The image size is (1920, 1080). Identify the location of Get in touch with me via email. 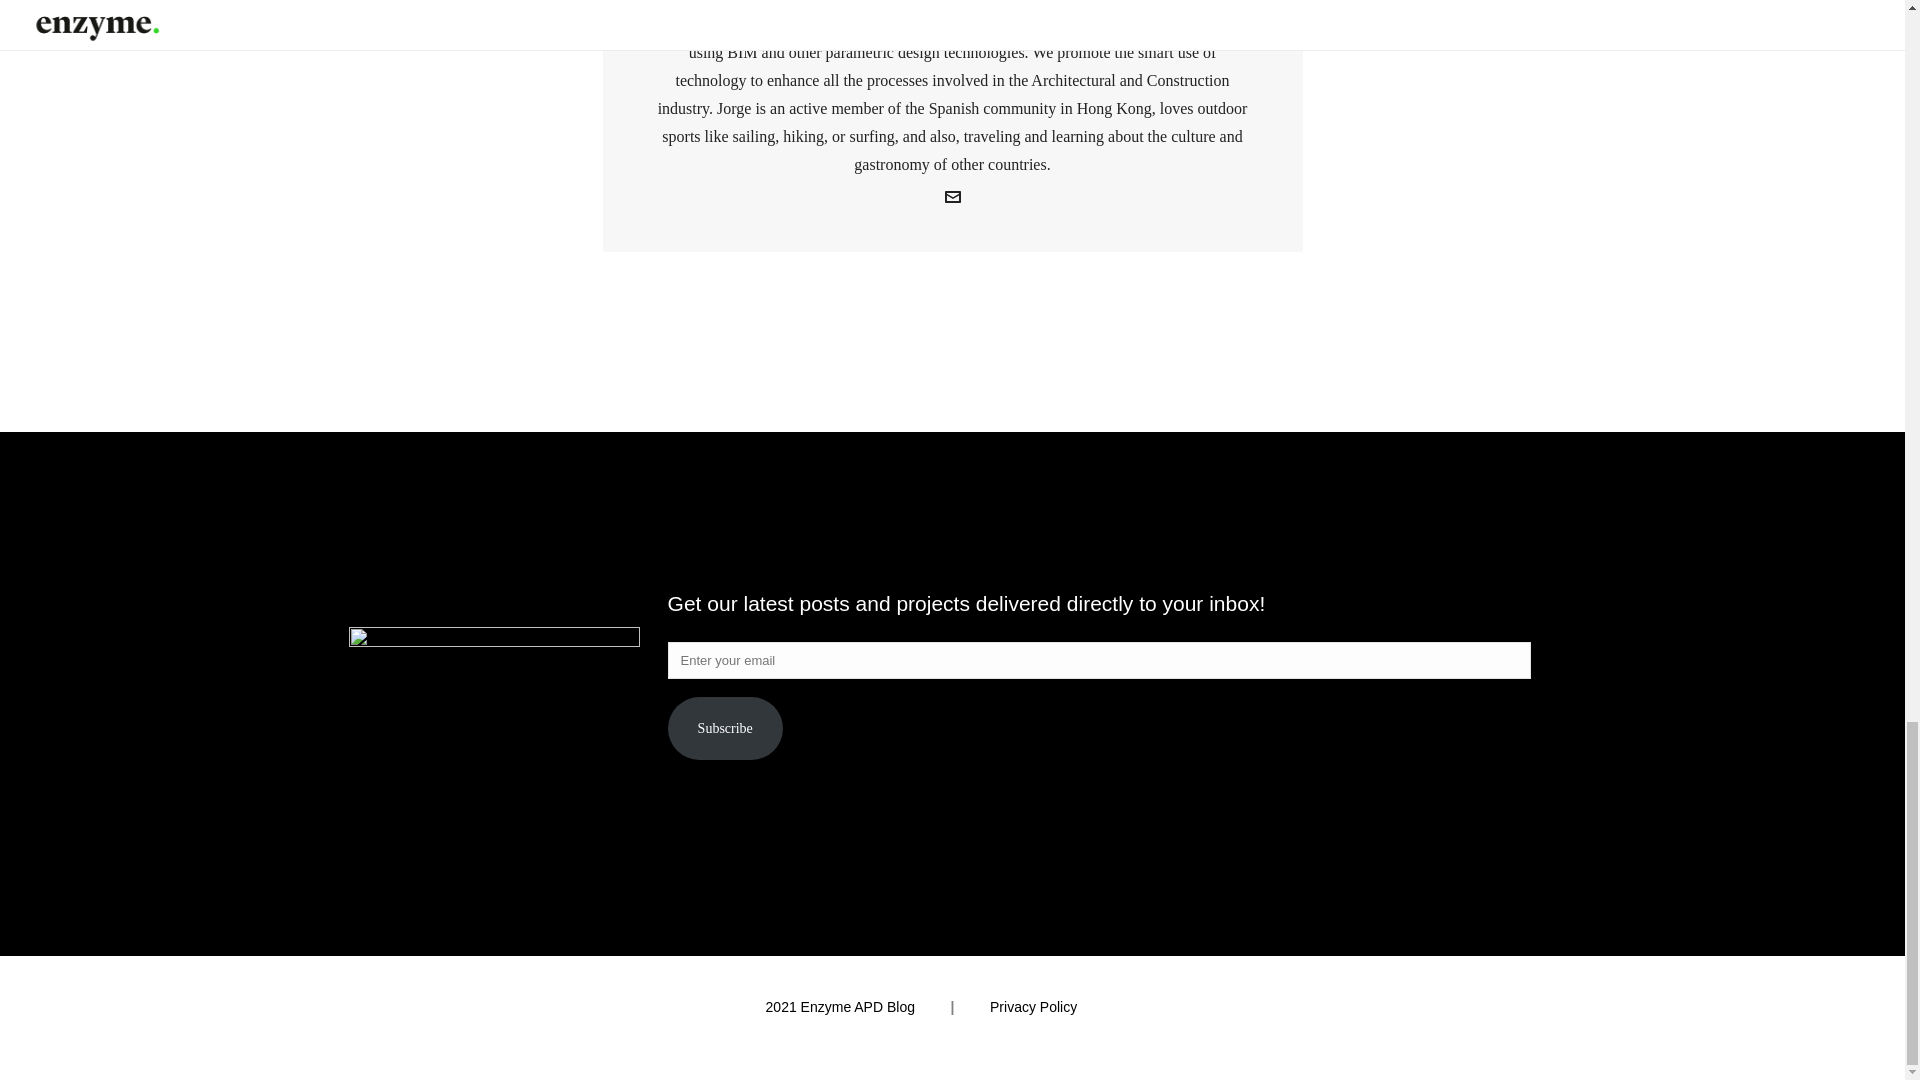
(952, 200).